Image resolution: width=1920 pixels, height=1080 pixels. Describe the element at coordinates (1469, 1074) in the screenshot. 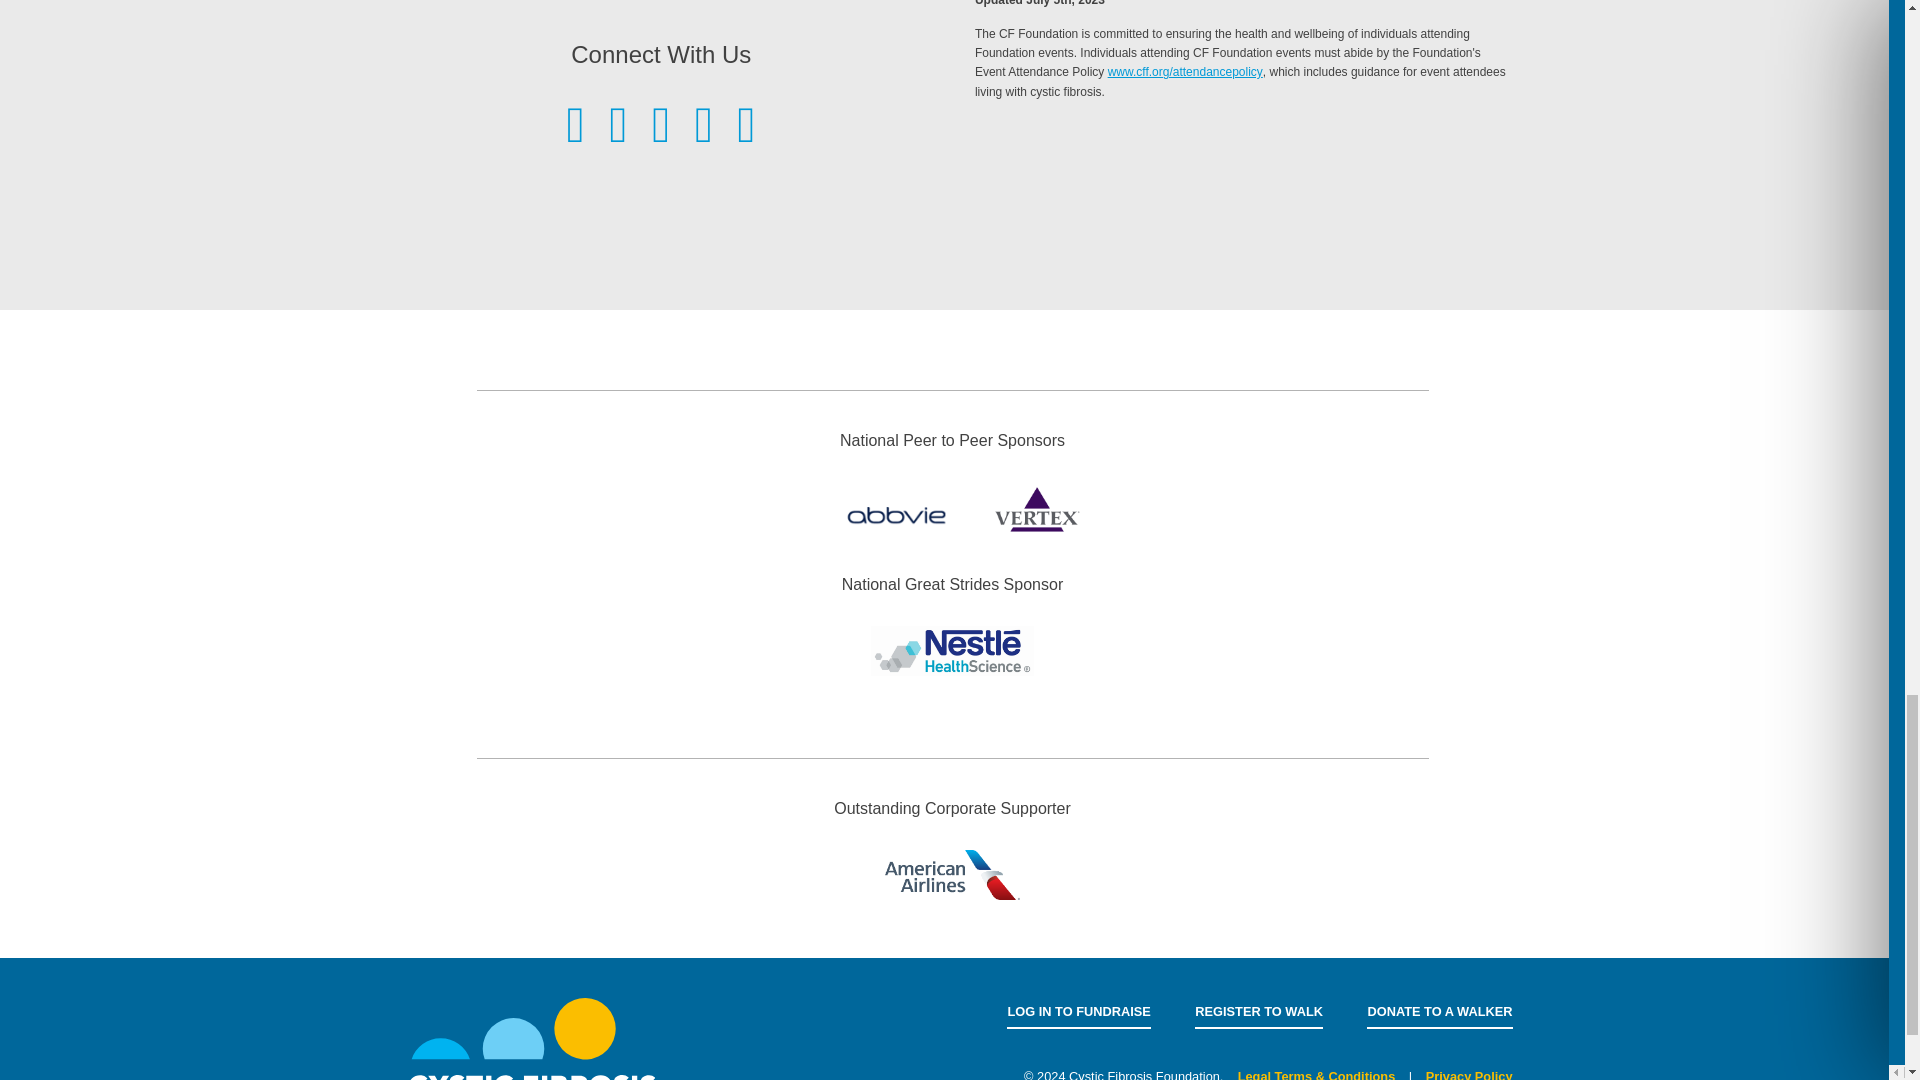

I see `Privacy Policy` at that location.